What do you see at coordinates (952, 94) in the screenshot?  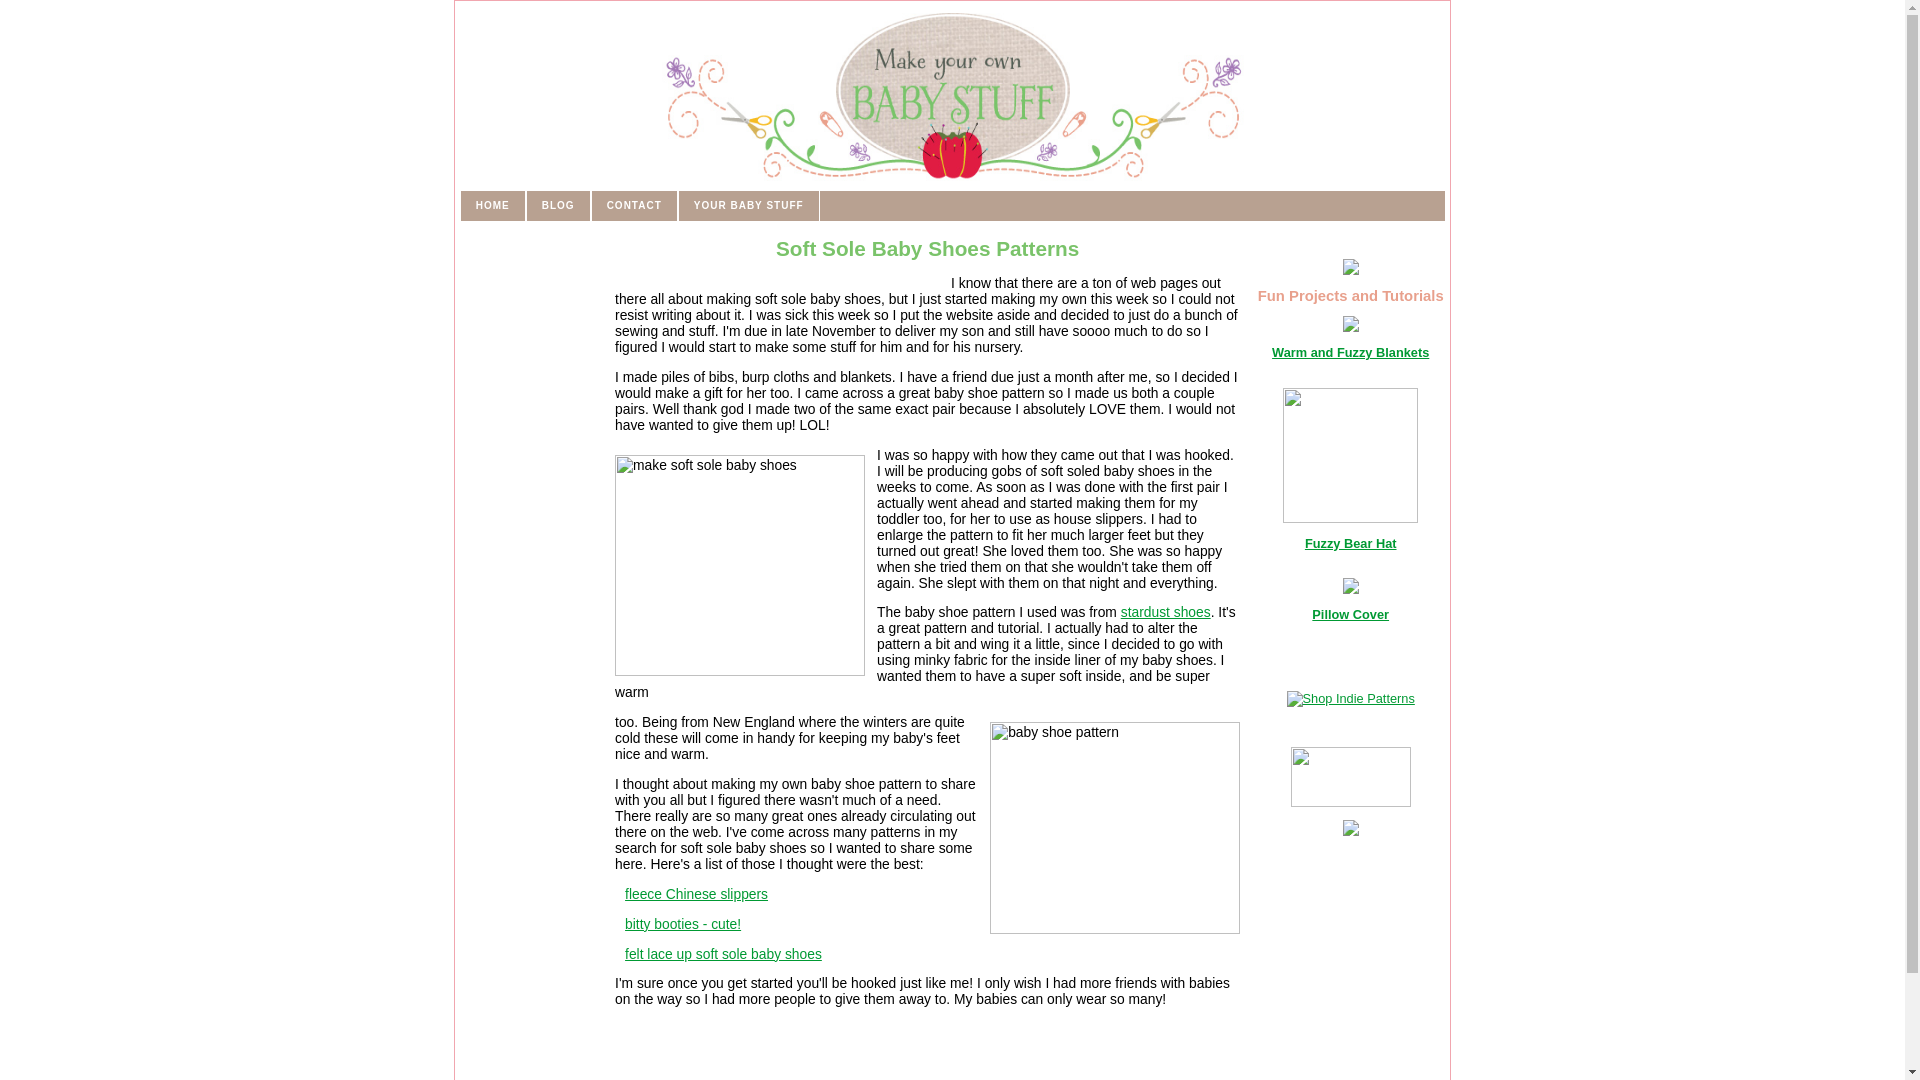 I see `return to homepage` at bounding box center [952, 94].